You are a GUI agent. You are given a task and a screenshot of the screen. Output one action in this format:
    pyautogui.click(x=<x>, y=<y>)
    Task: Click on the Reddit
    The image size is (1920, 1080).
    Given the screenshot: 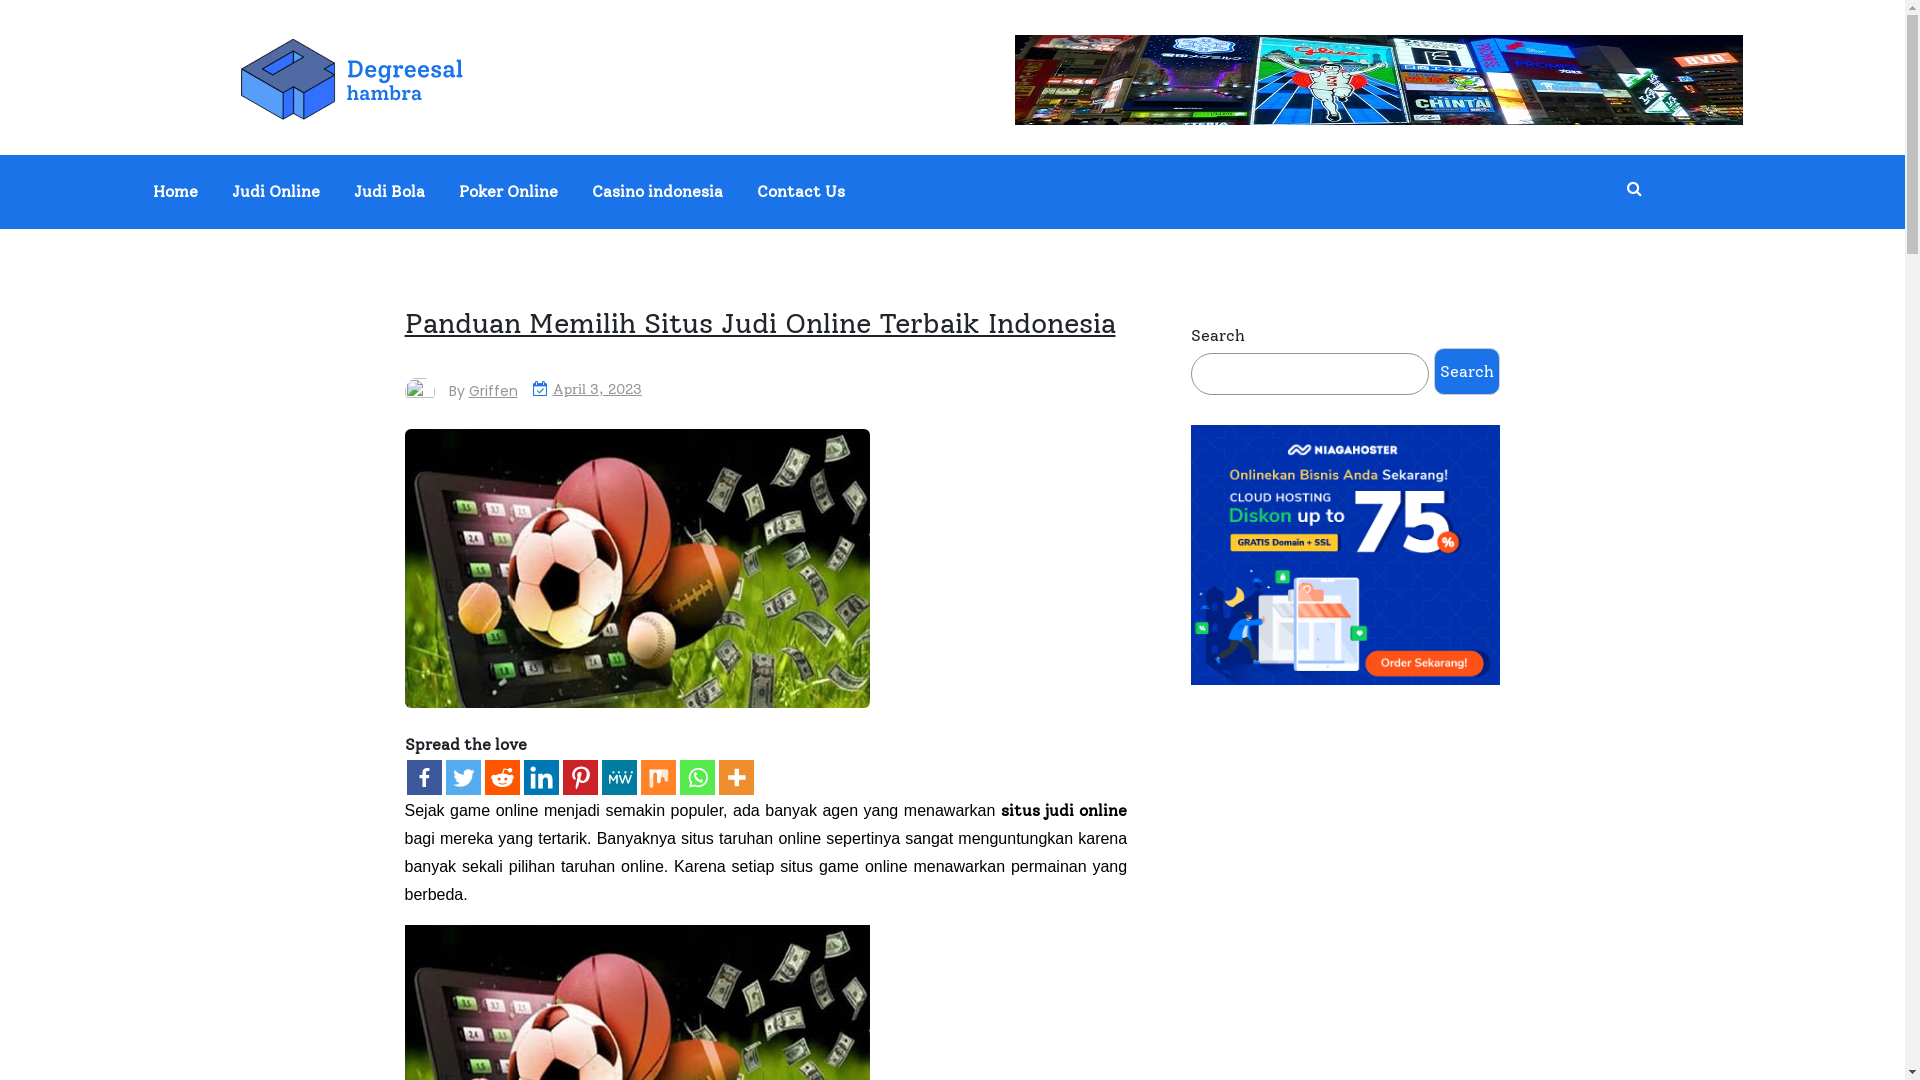 What is the action you would take?
    pyautogui.click(x=502, y=778)
    